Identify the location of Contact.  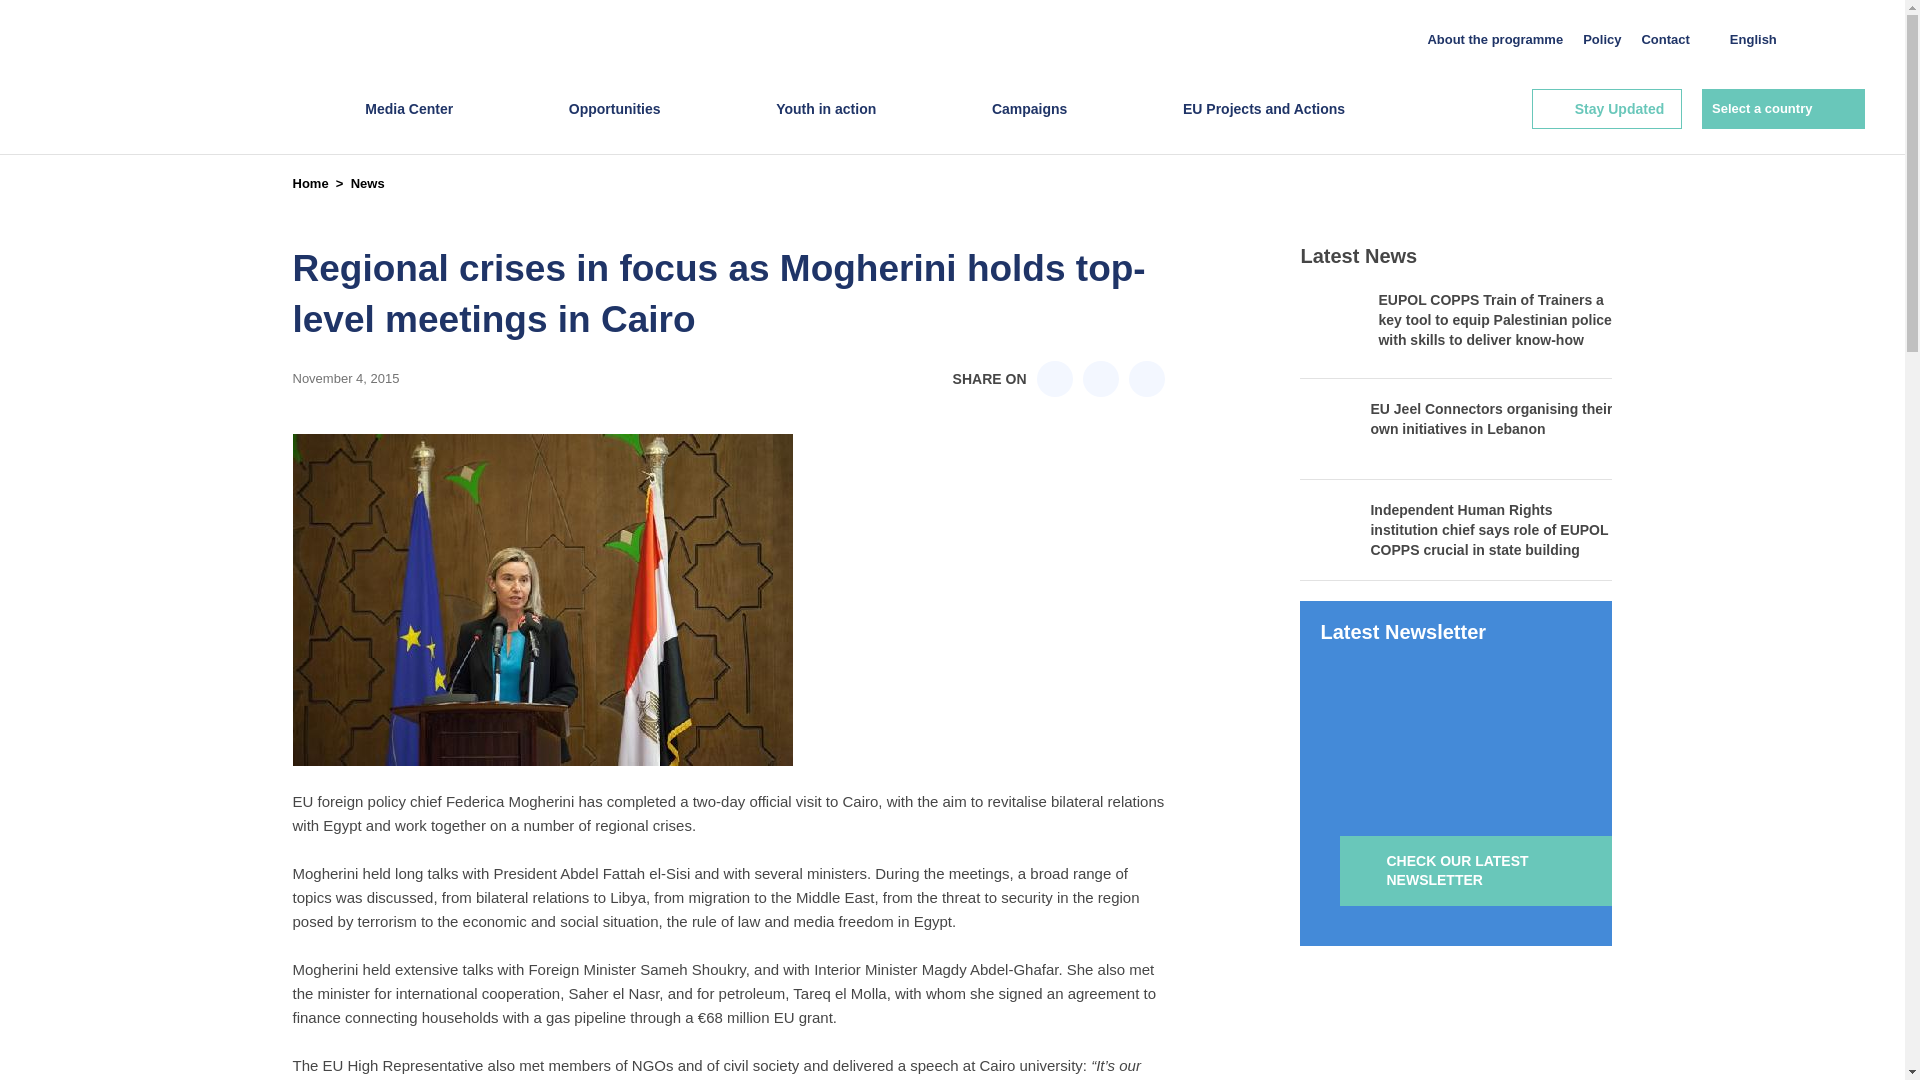
(1665, 40).